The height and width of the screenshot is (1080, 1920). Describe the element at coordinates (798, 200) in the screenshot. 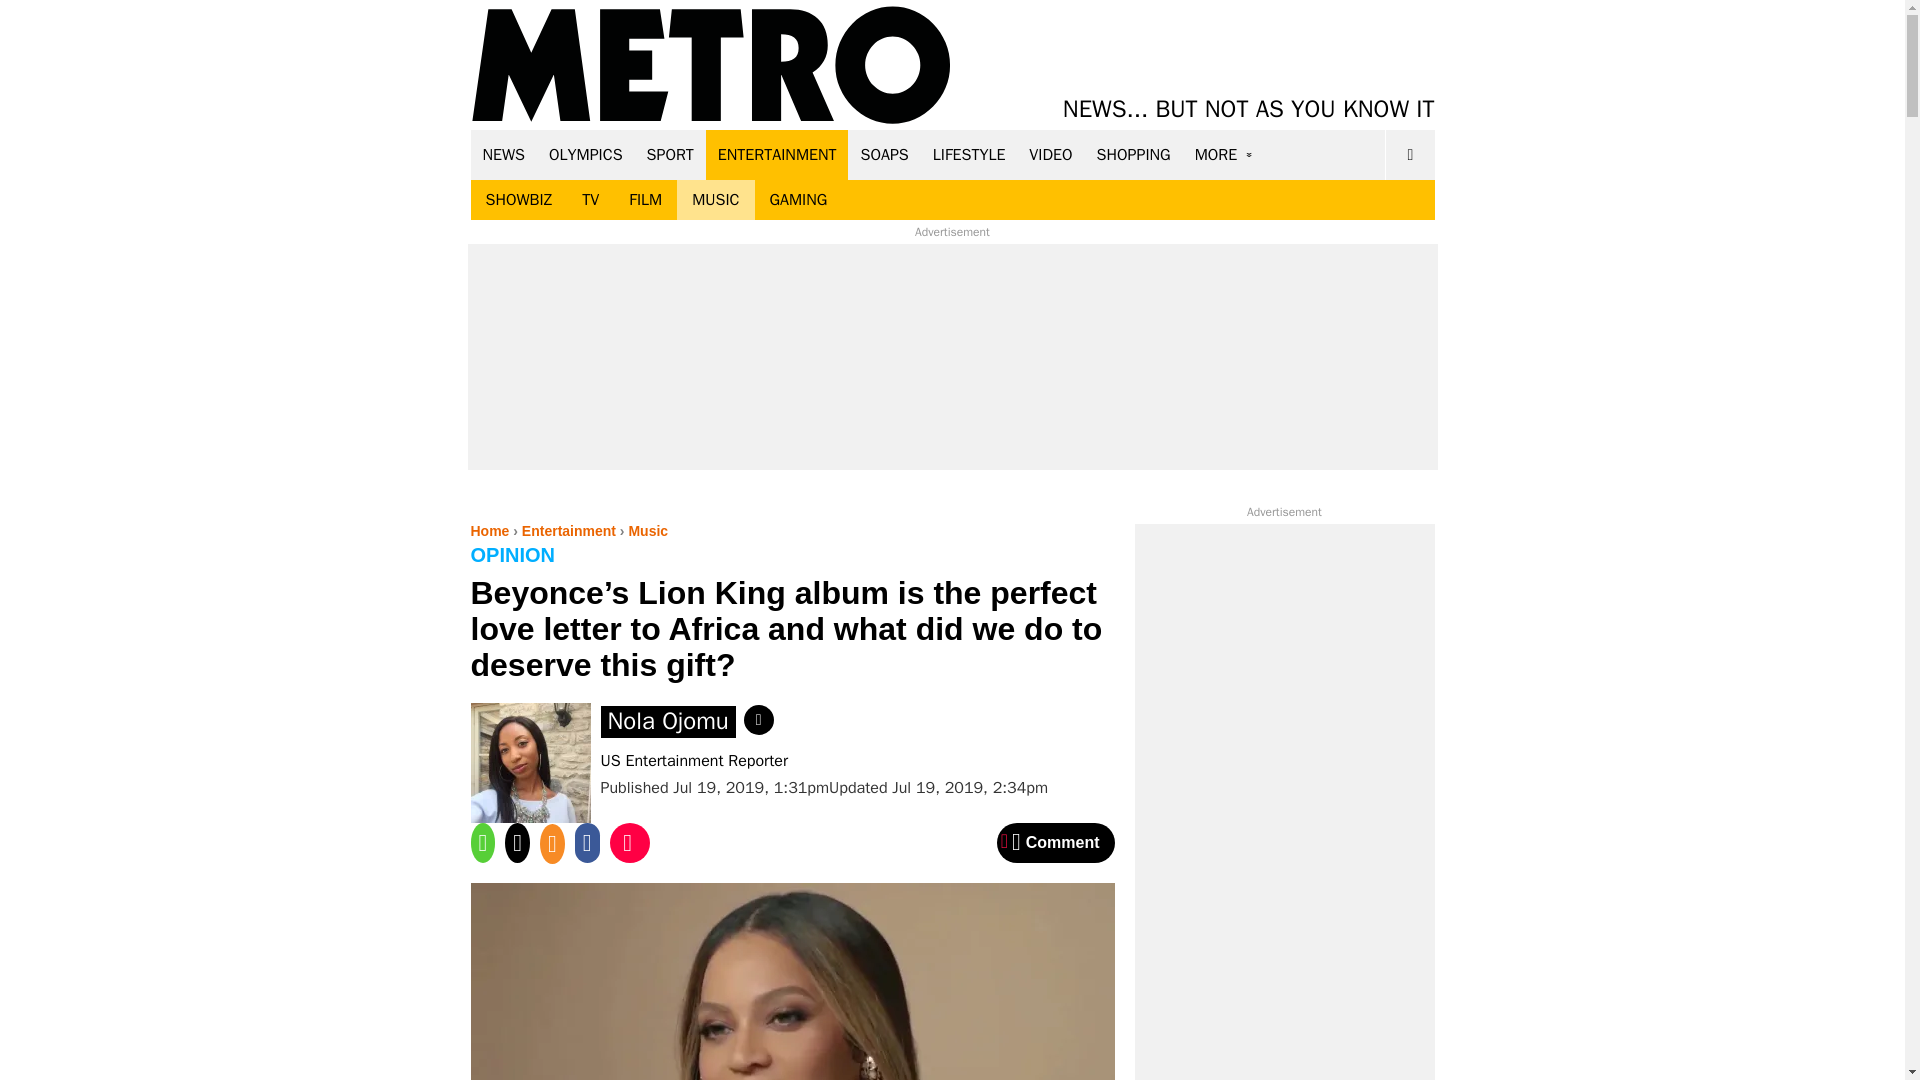

I see `GAMING` at that location.